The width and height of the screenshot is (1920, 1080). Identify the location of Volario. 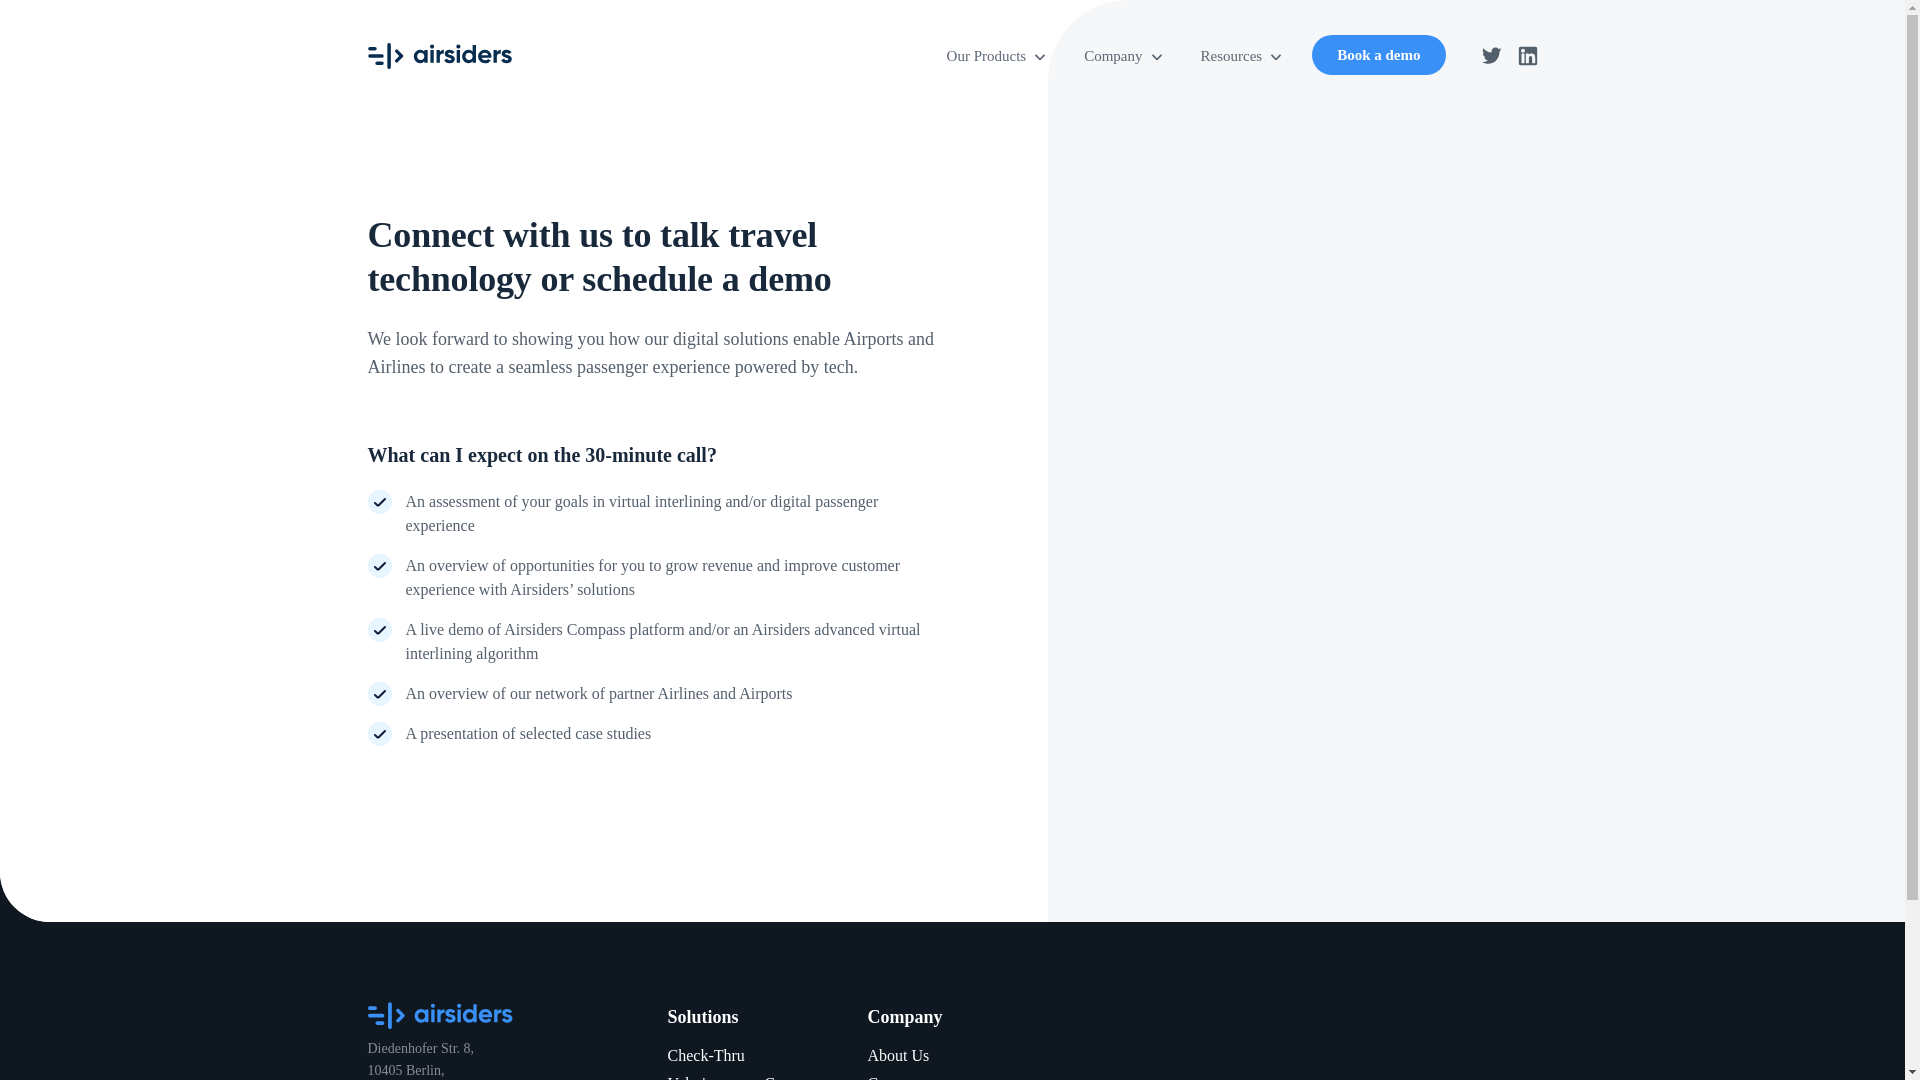
(691, 1077).